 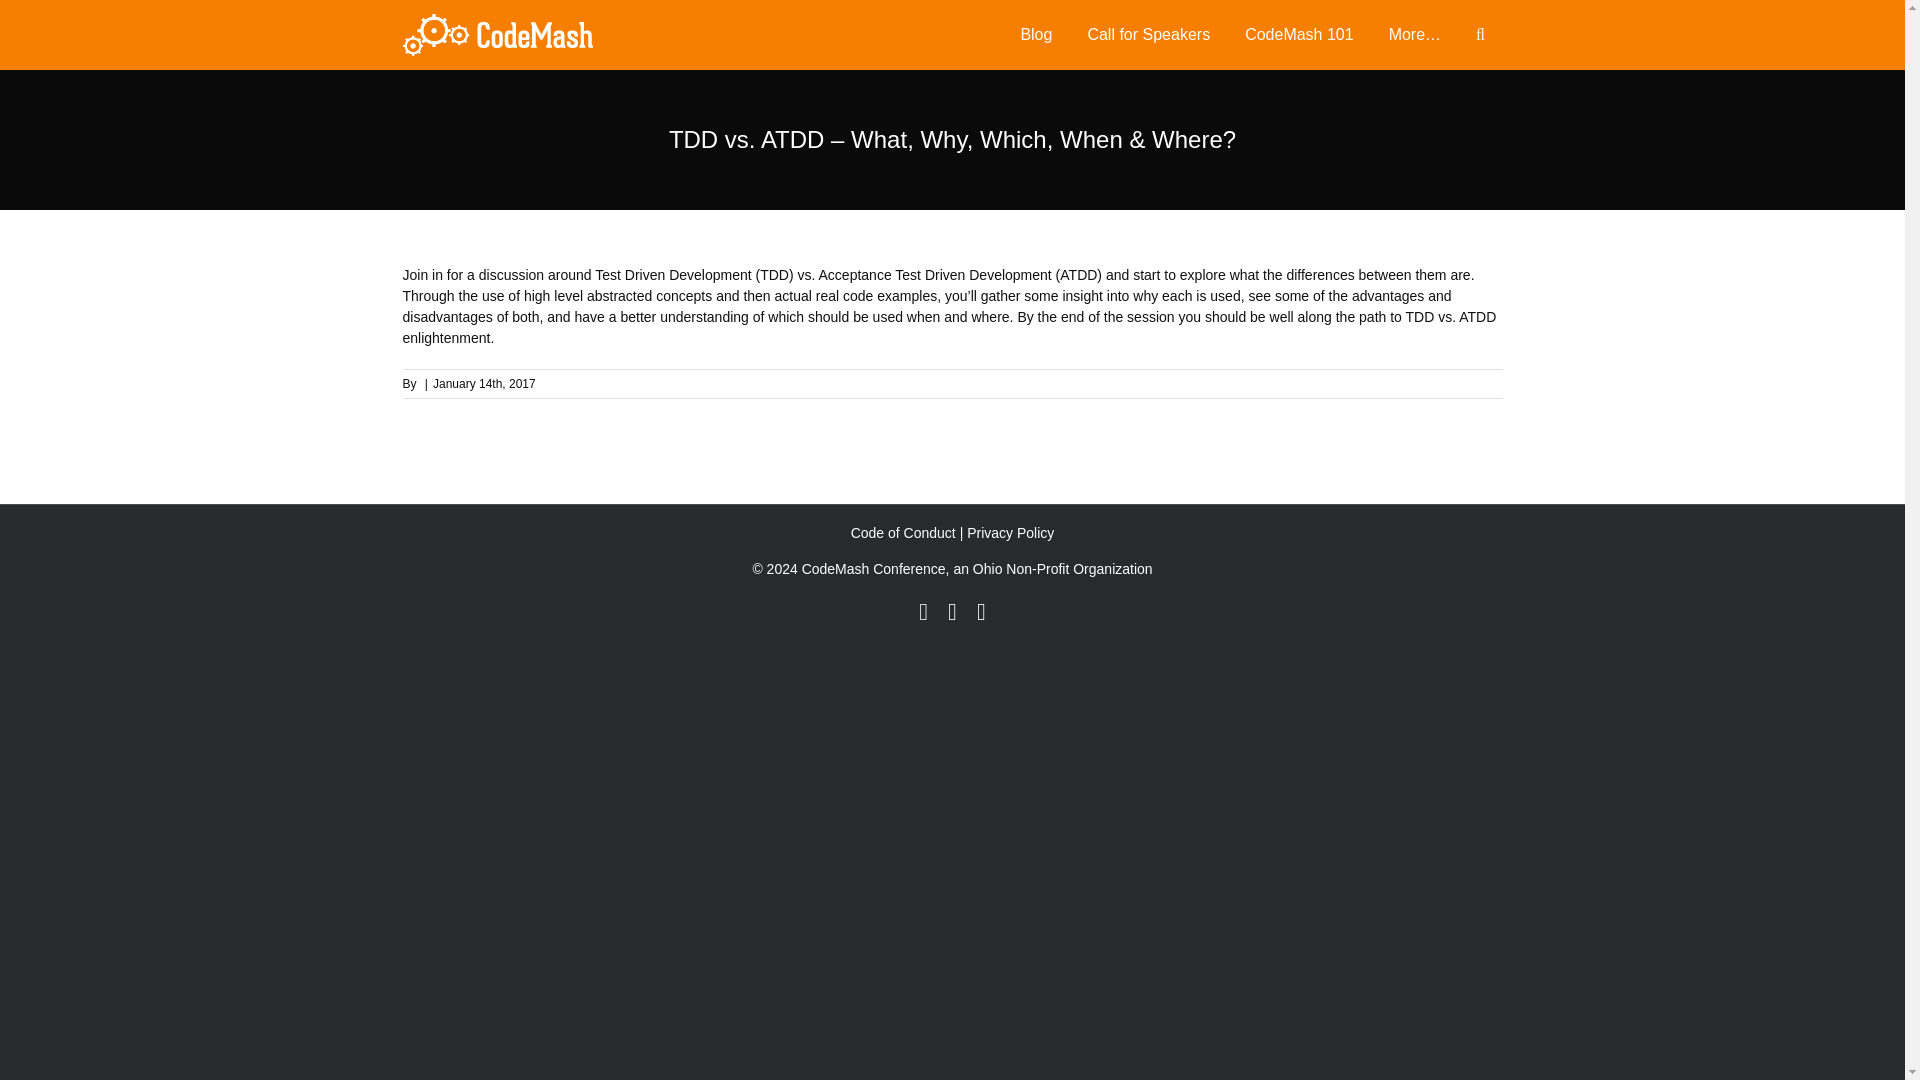 What do you see at coordinates (1300, 35) in the screenshot?
I see `CodeMash 101` at bounding box center [1300, 35].